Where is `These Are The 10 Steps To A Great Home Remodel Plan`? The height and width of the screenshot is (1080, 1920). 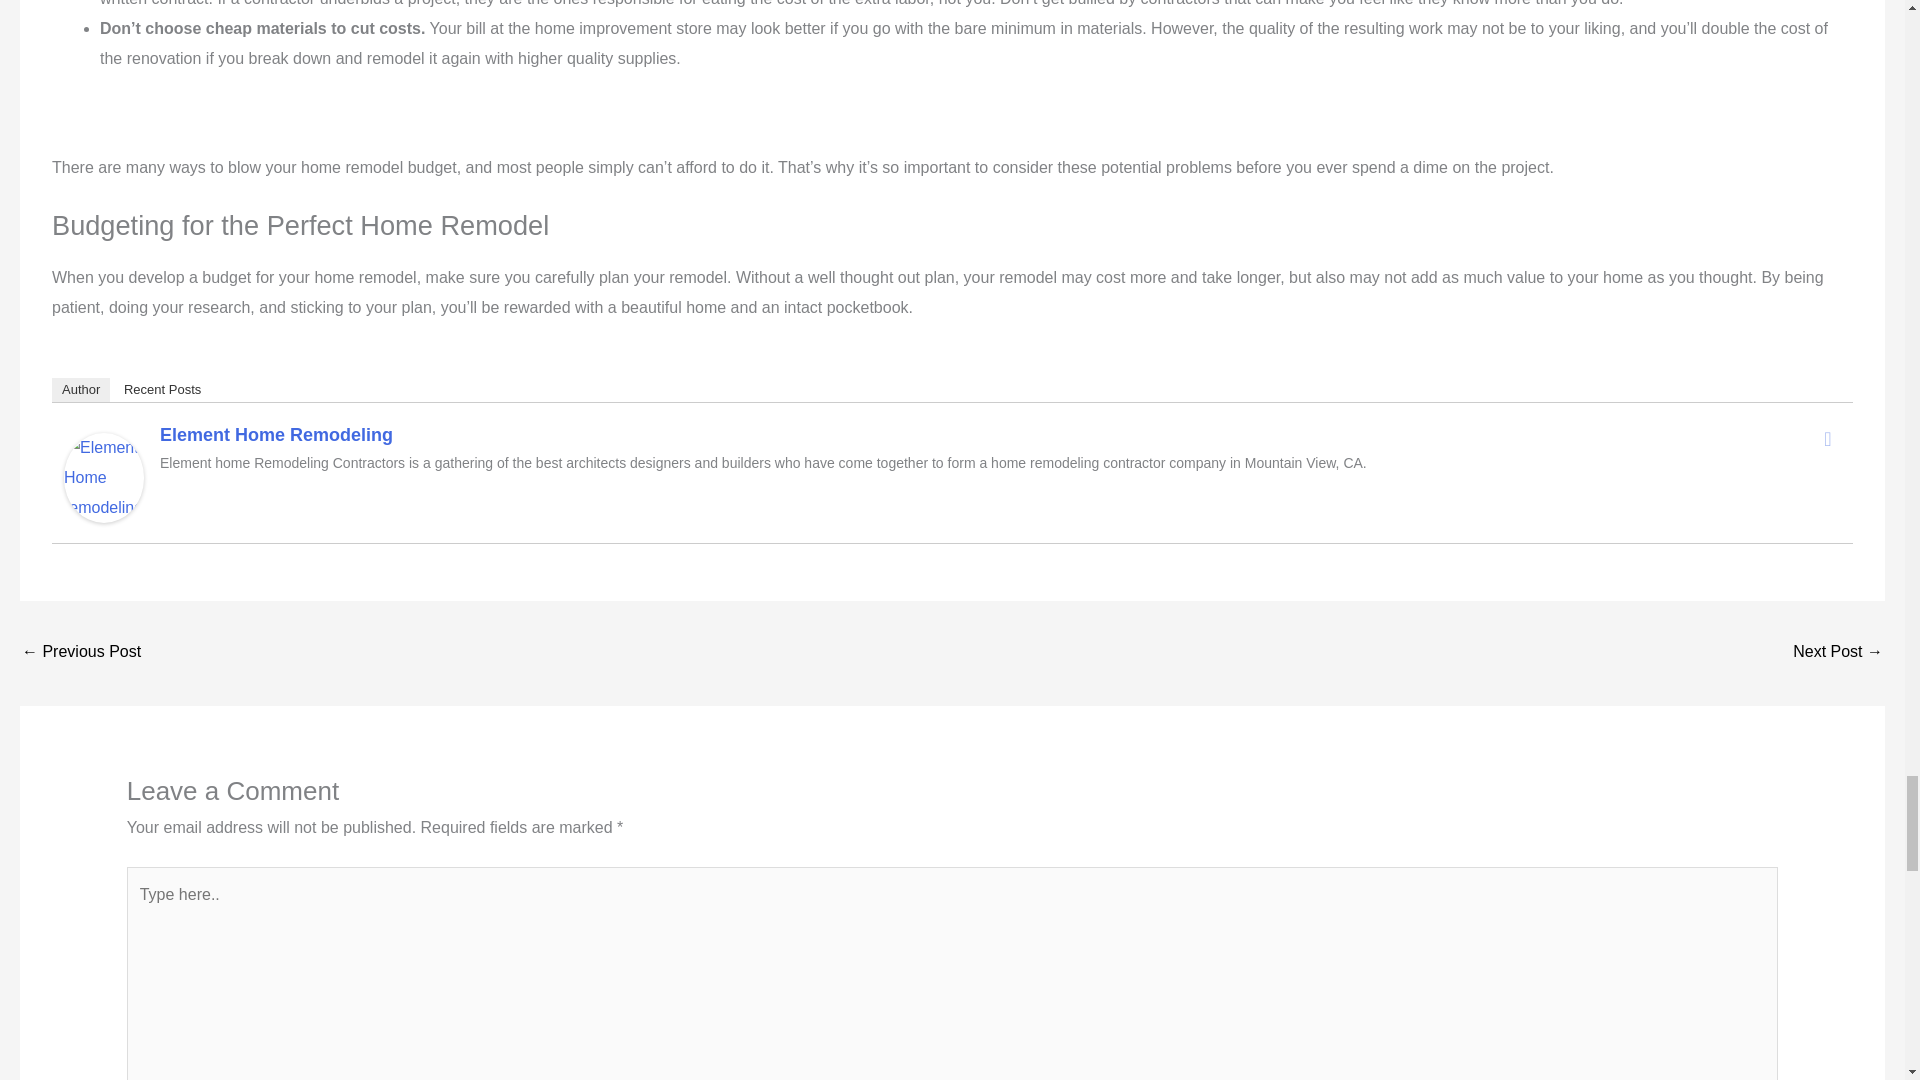
These Are The 10 Steps To A Great Home Remodel Plan is located at coordinates (1838, 653).